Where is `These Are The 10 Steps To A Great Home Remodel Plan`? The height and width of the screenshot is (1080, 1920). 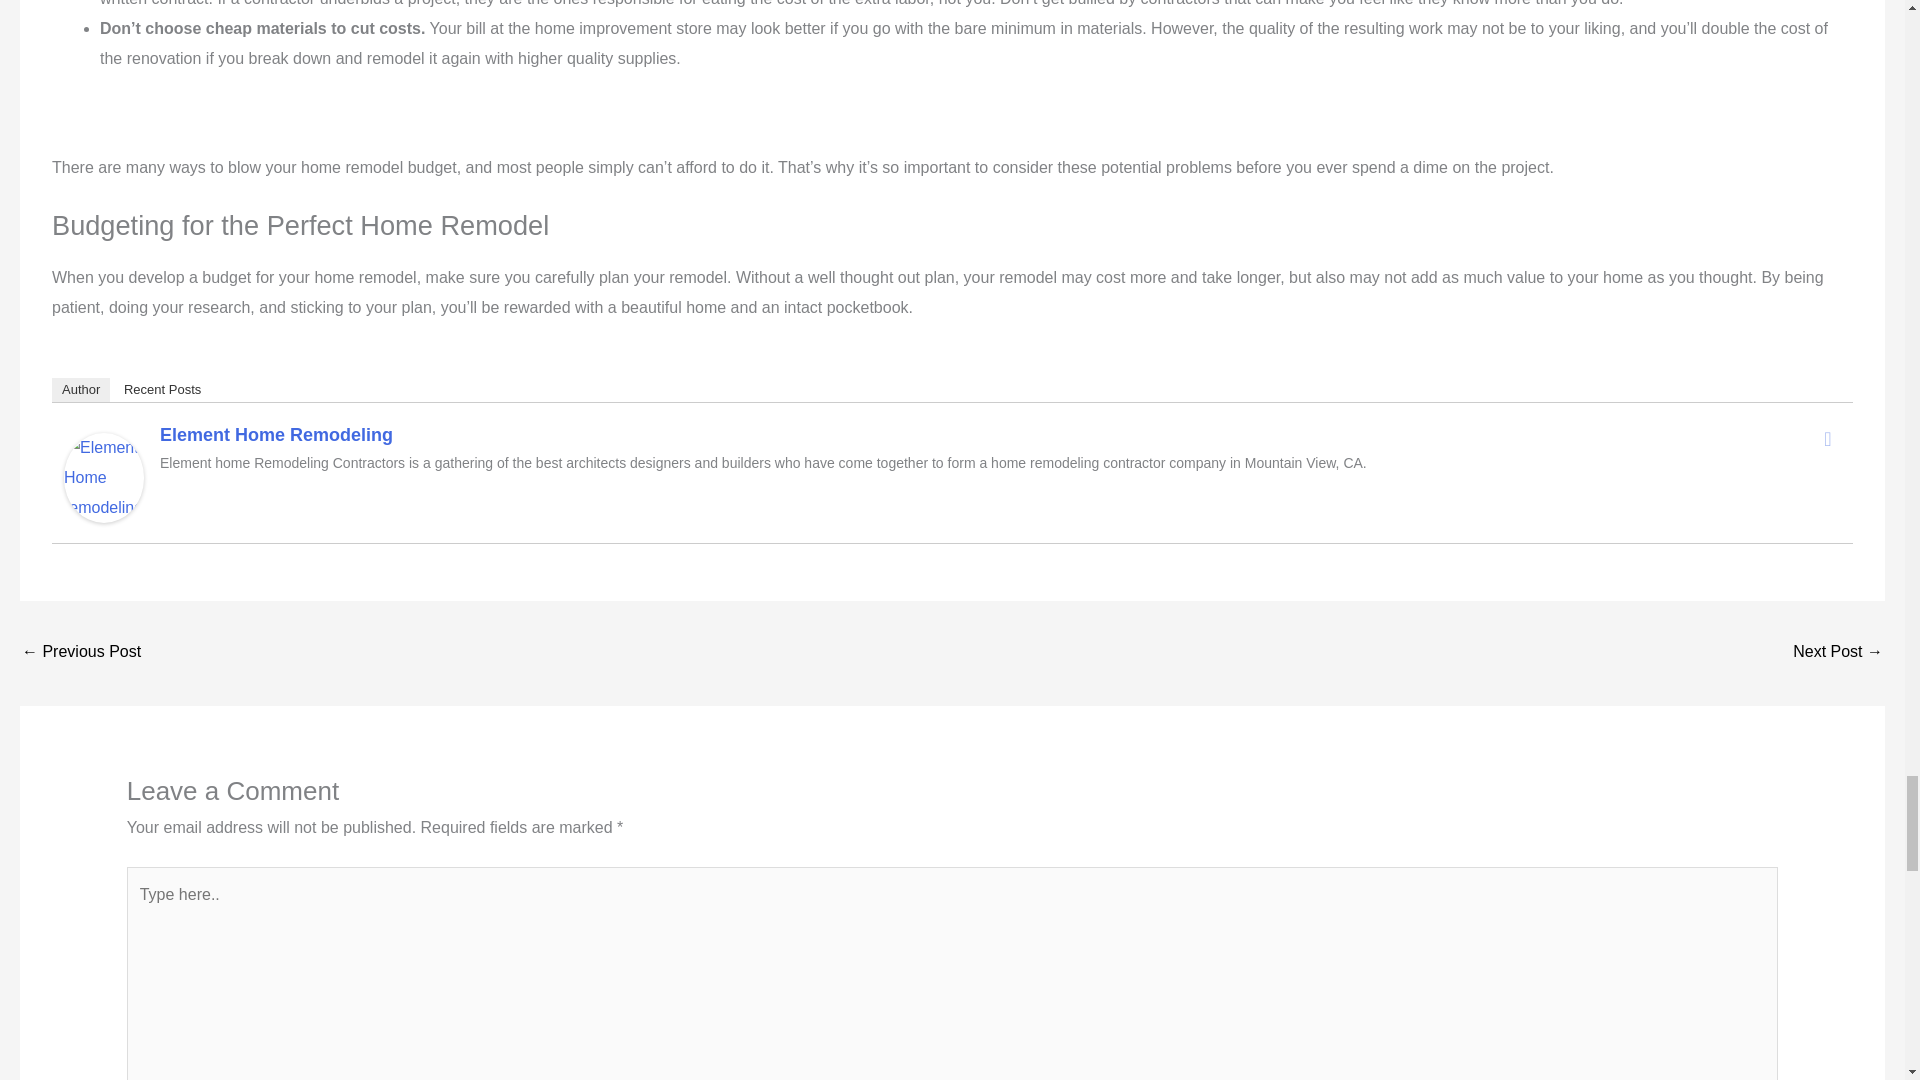
These Are The 10 Steps To A Great Home Remodel Plan is located at coordinates (1838, 653).